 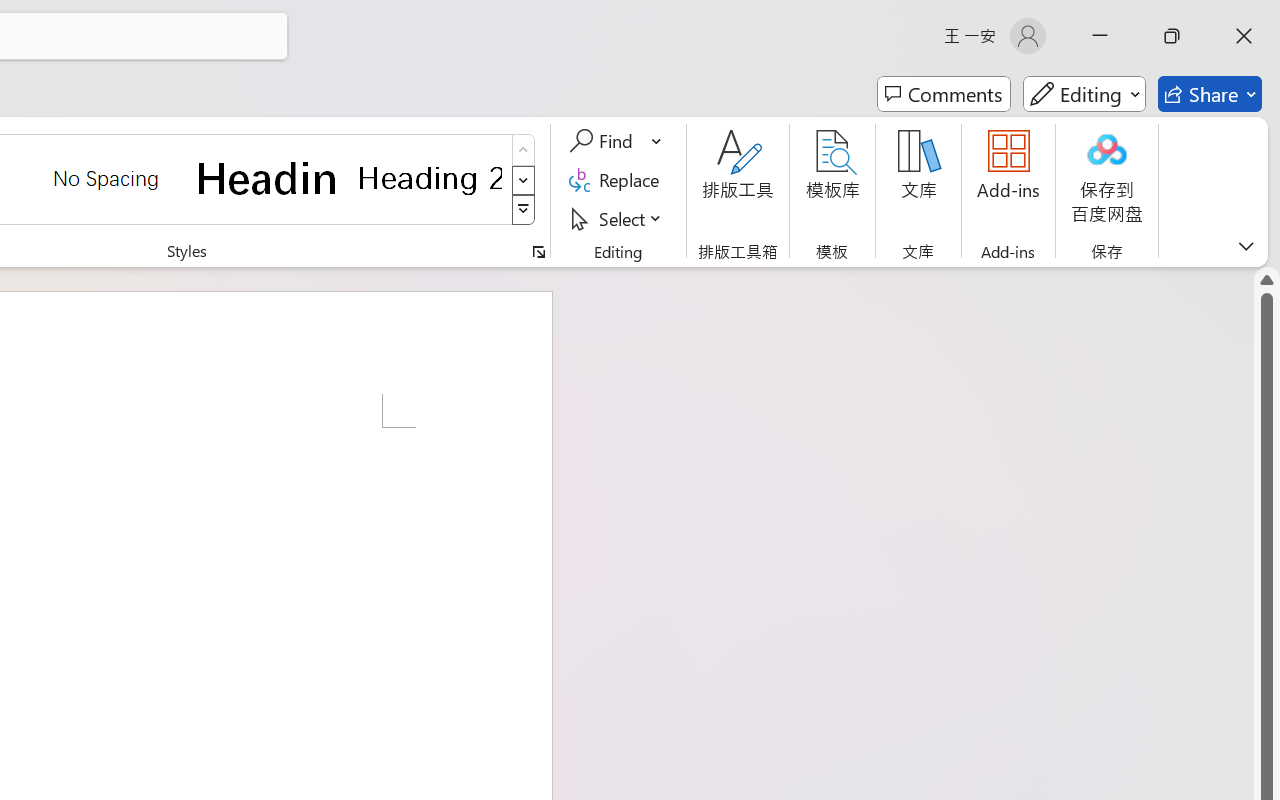 I want to click on Heading 1, so click(x=268, y=178).